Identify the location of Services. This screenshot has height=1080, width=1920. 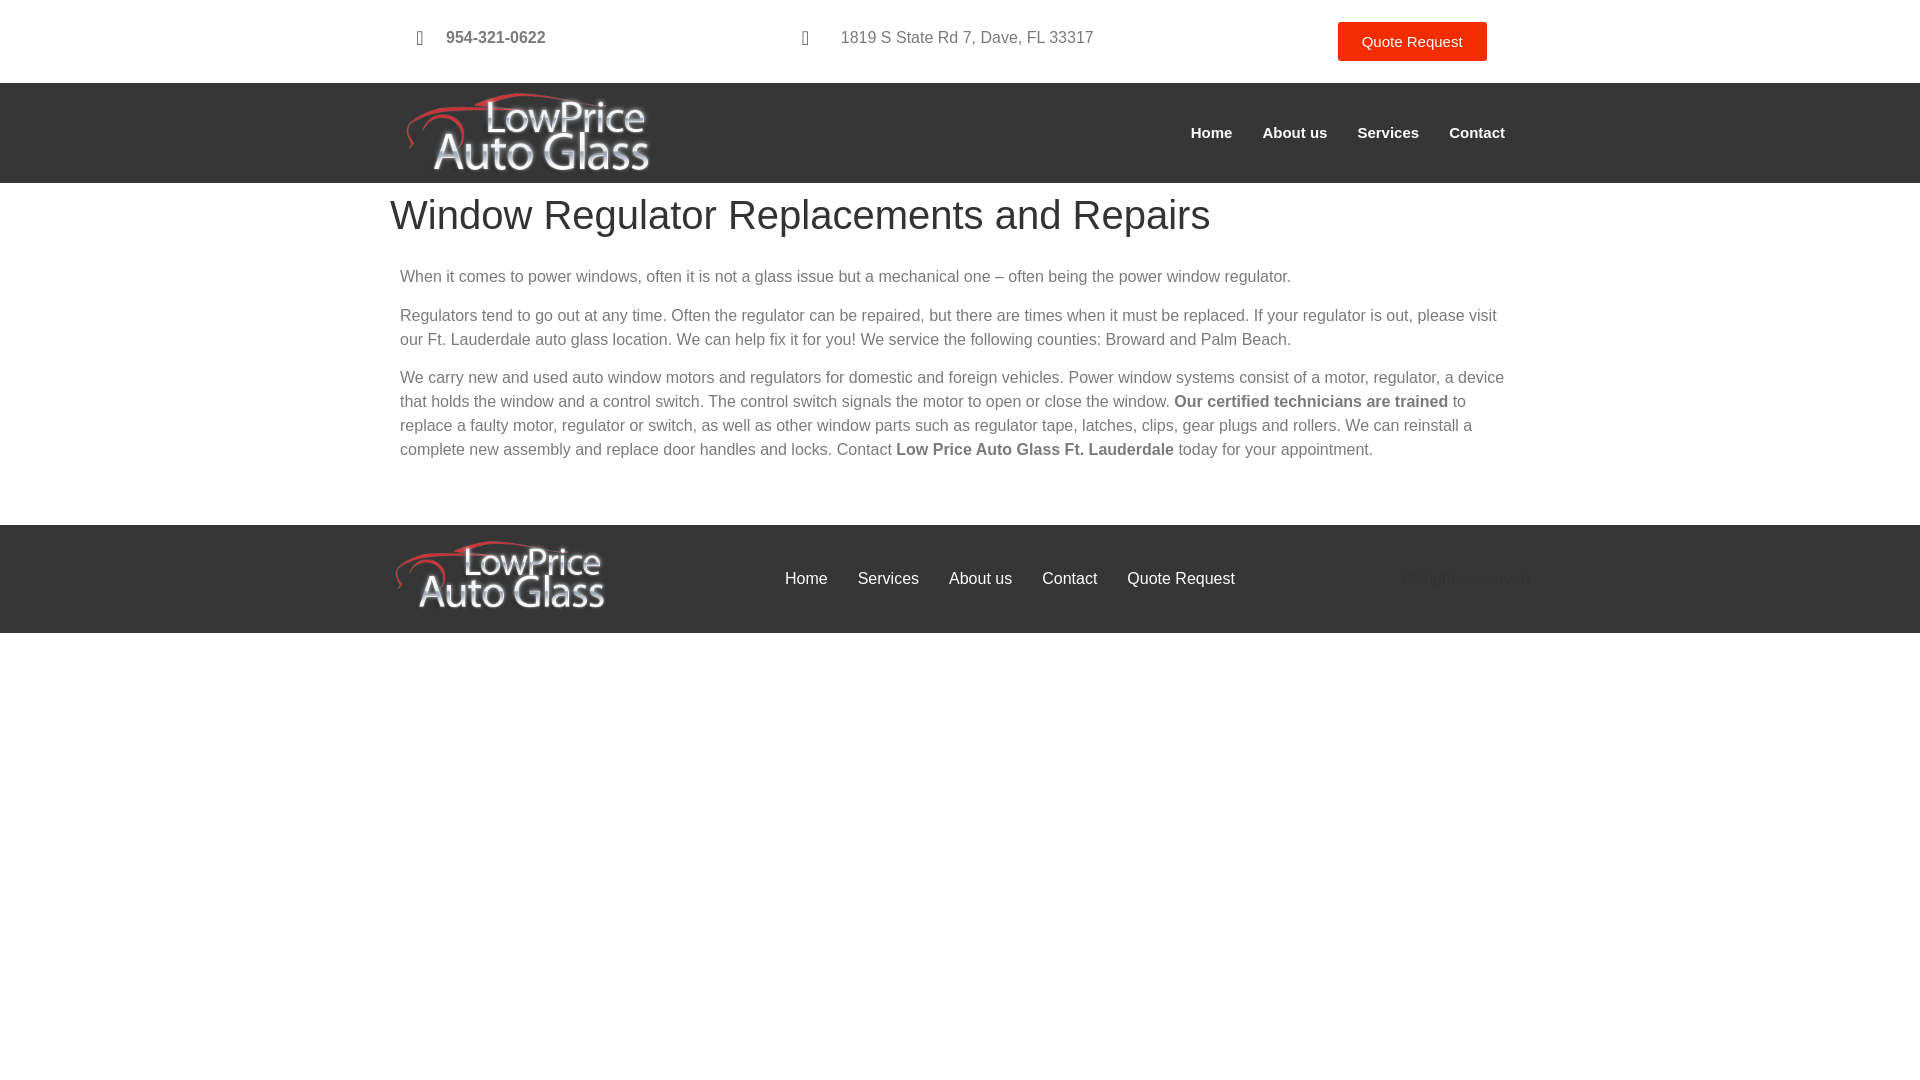
(888, 578).